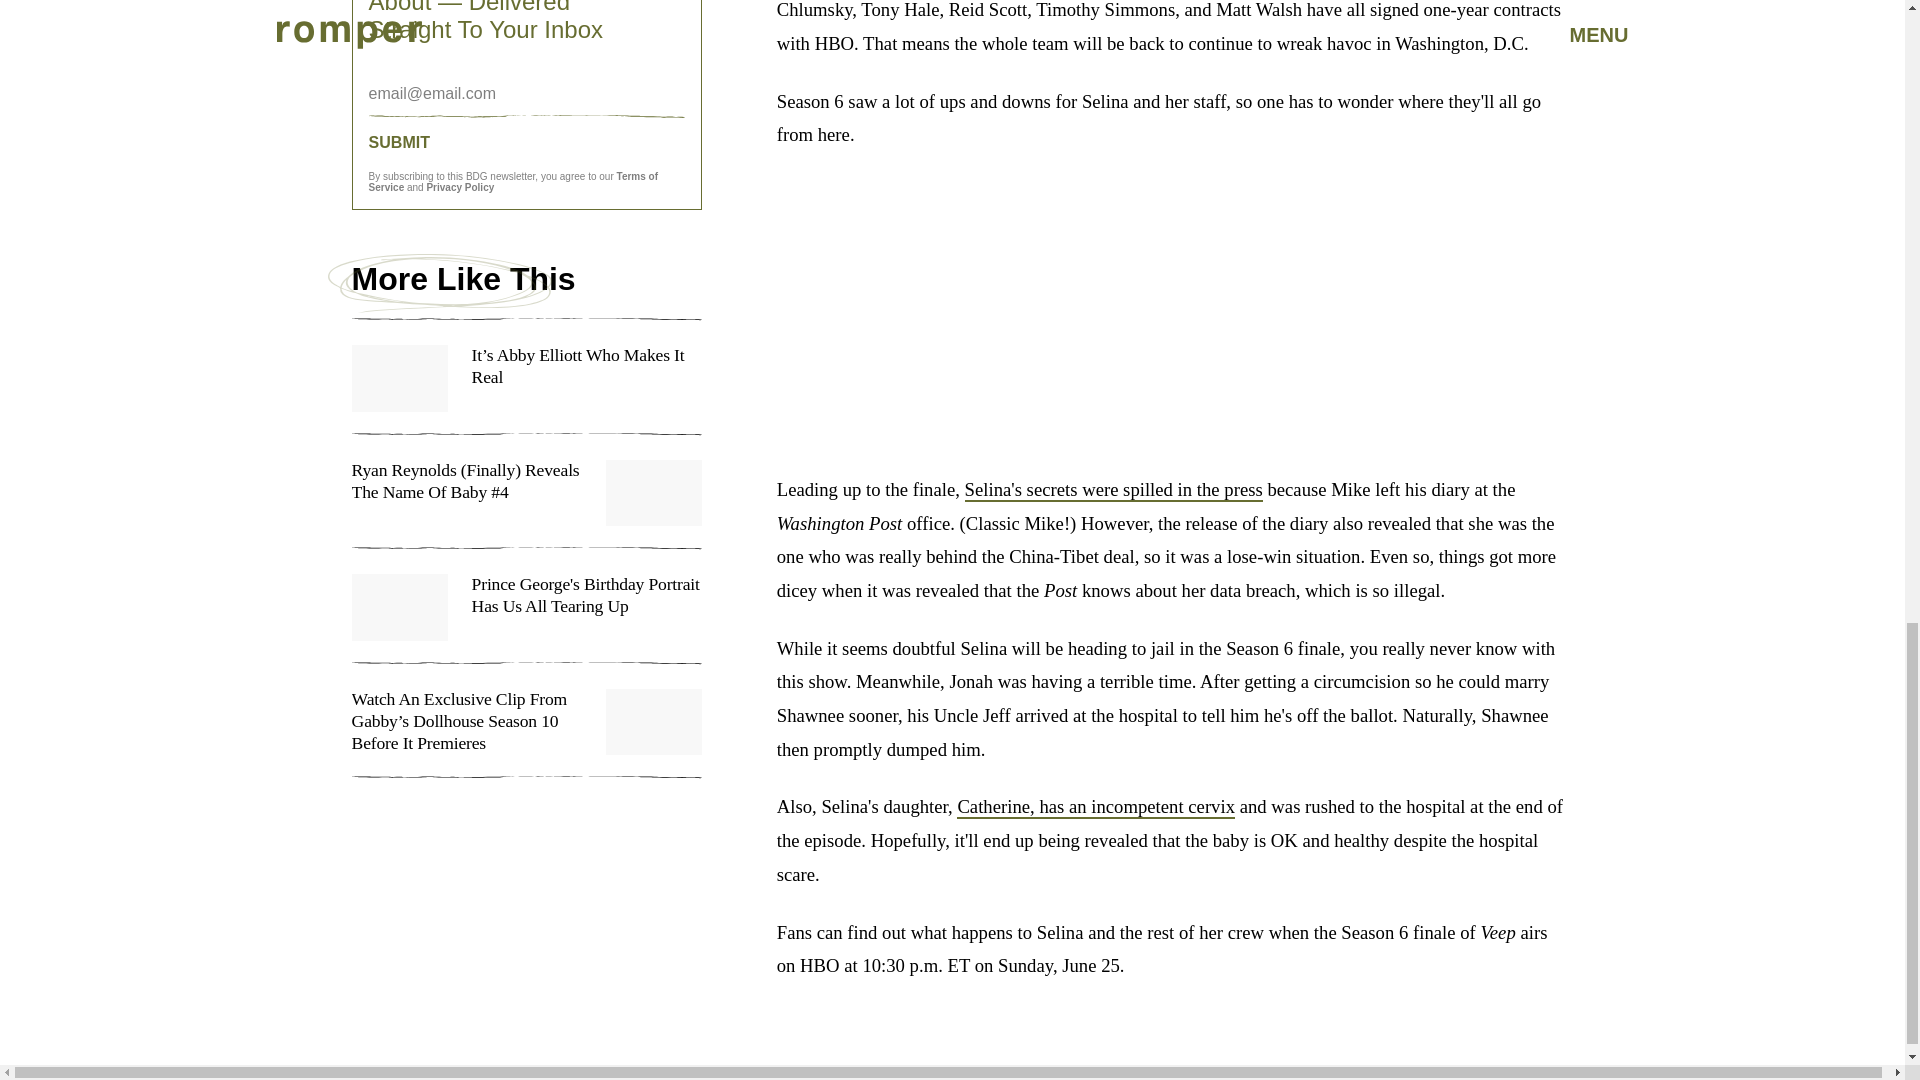  Describe the element at coordinates (526, 618) in the screenshot. I see `Prince George's Birthday Portrait Has Us All Tearing Up` at that location.